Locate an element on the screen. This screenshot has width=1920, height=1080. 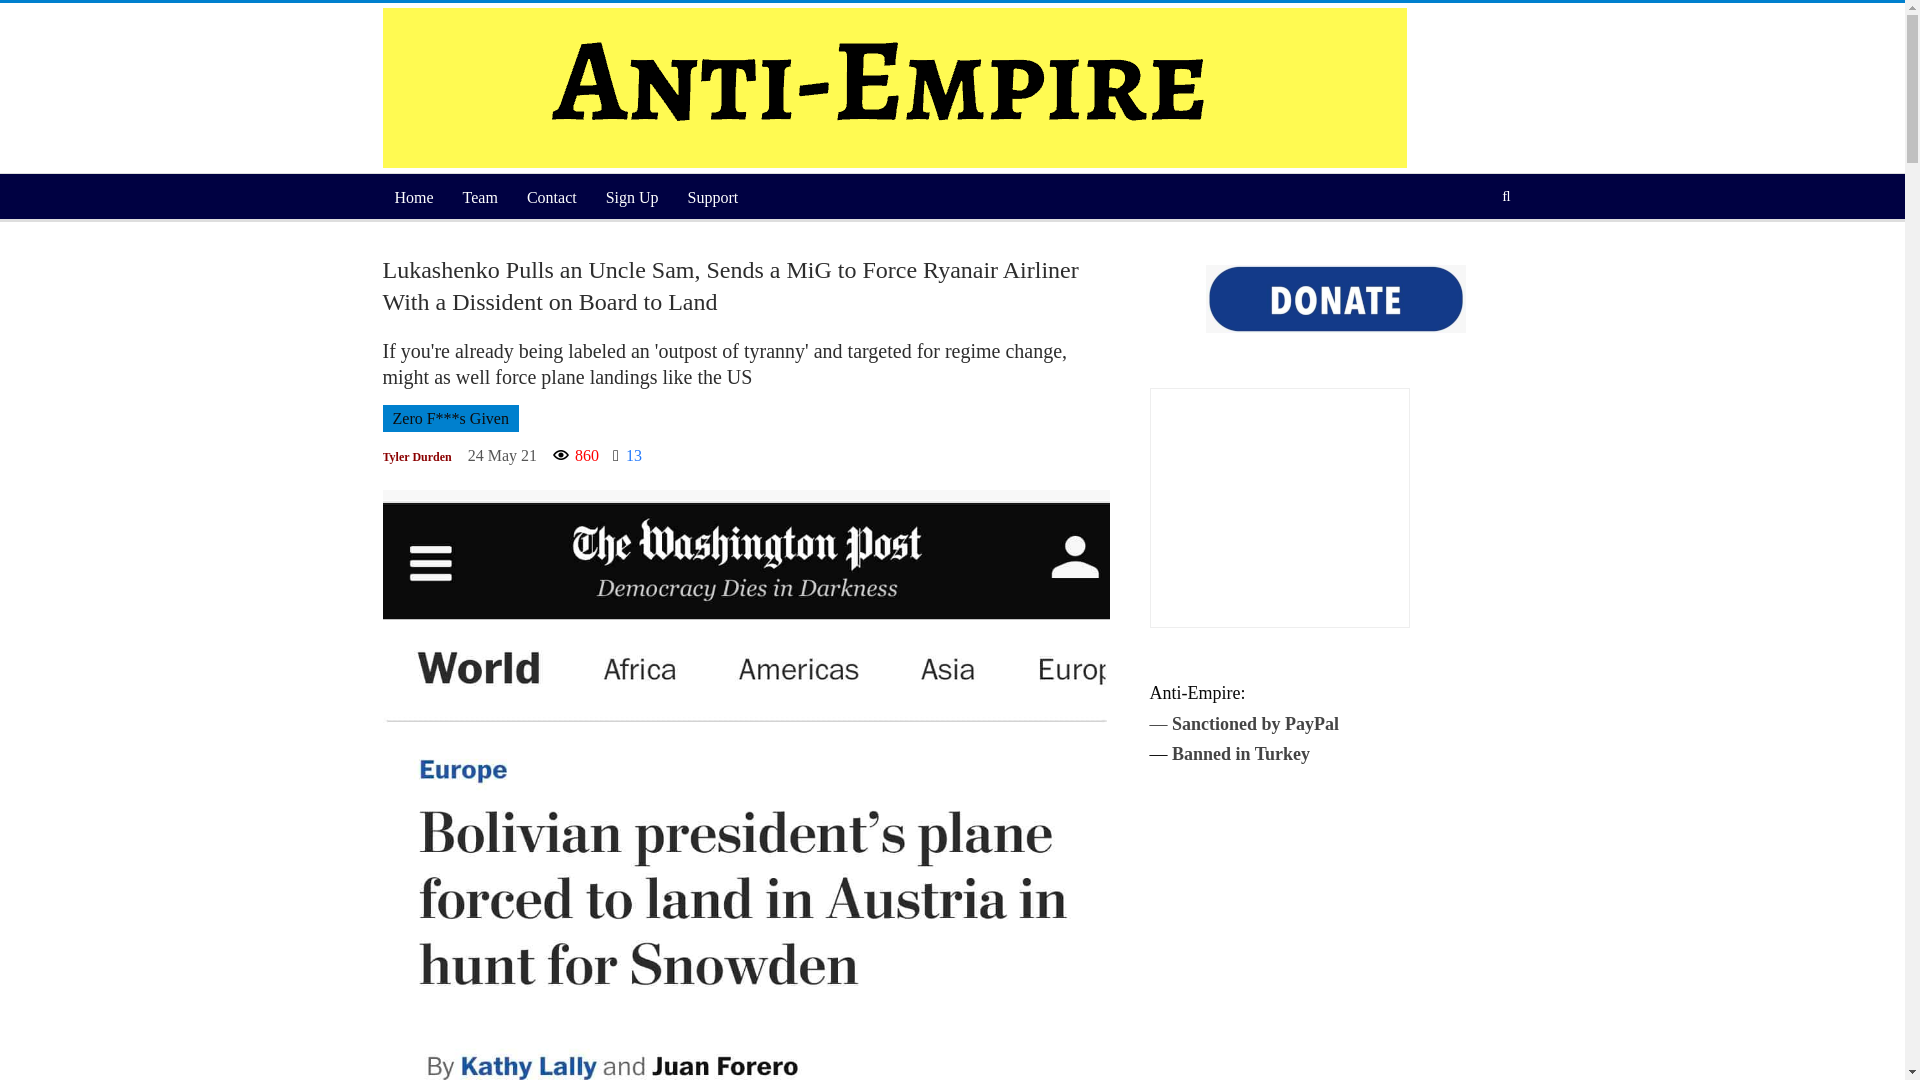
Browse Author Articles is located at coordinates (416, 456).